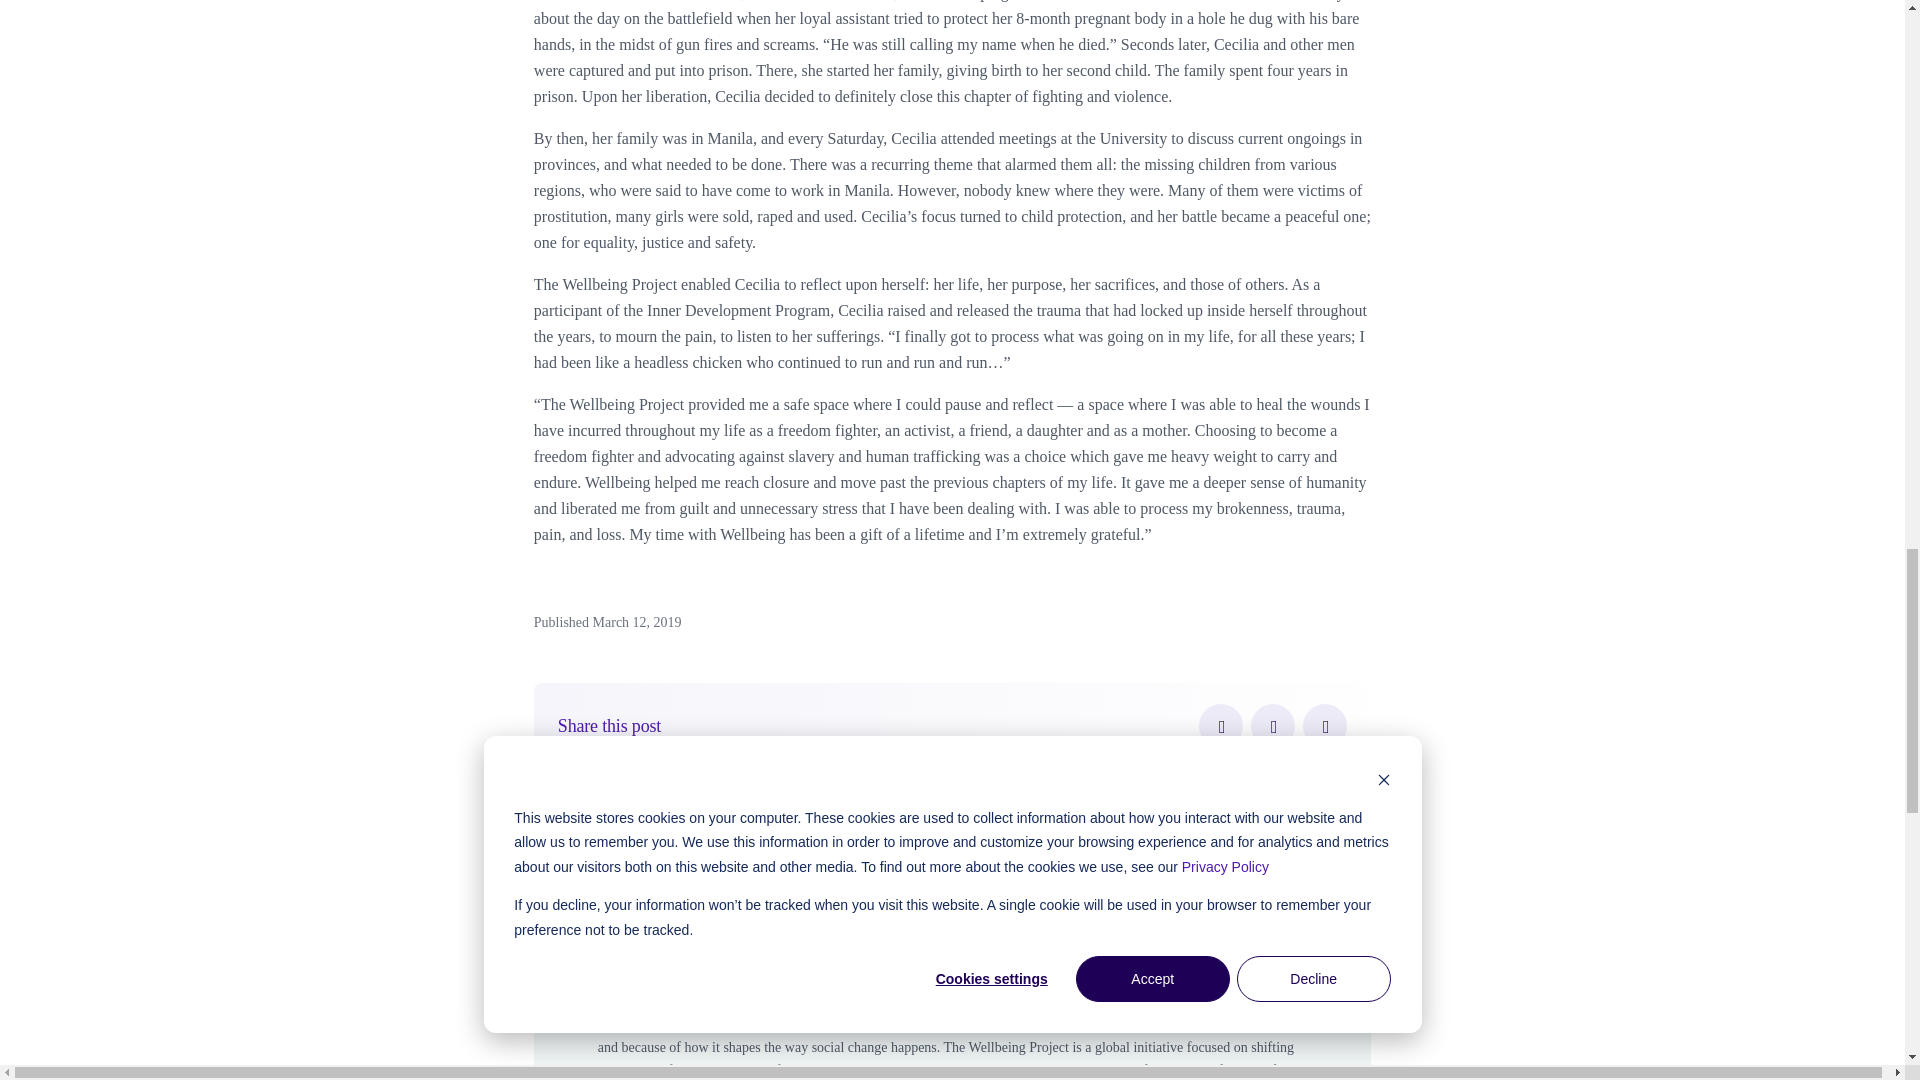 This screenshot has width=1920, height=1080. Describe the element at coordinates (1325, 726) in the screenshot. I see `LinkedIn` at that location.